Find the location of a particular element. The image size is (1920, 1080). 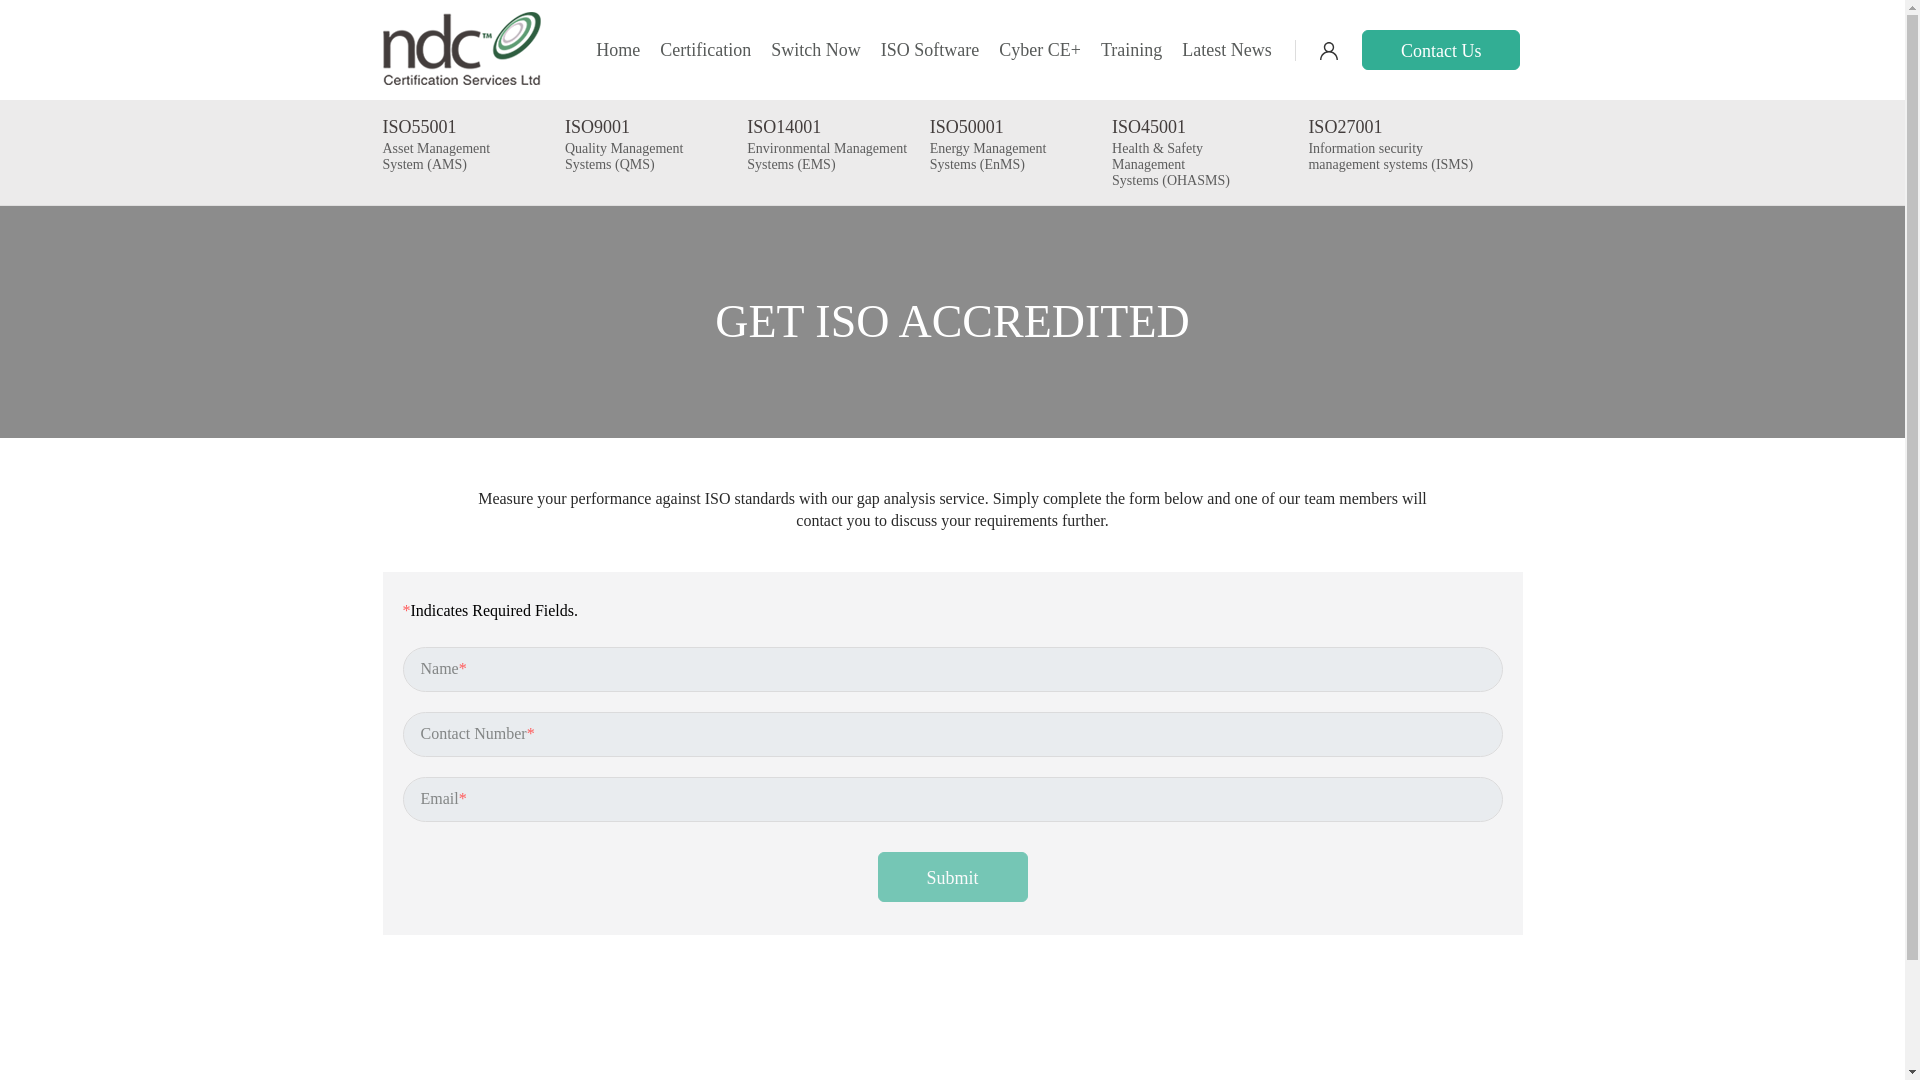

ISO9001 is located at coordinates (624, 128).